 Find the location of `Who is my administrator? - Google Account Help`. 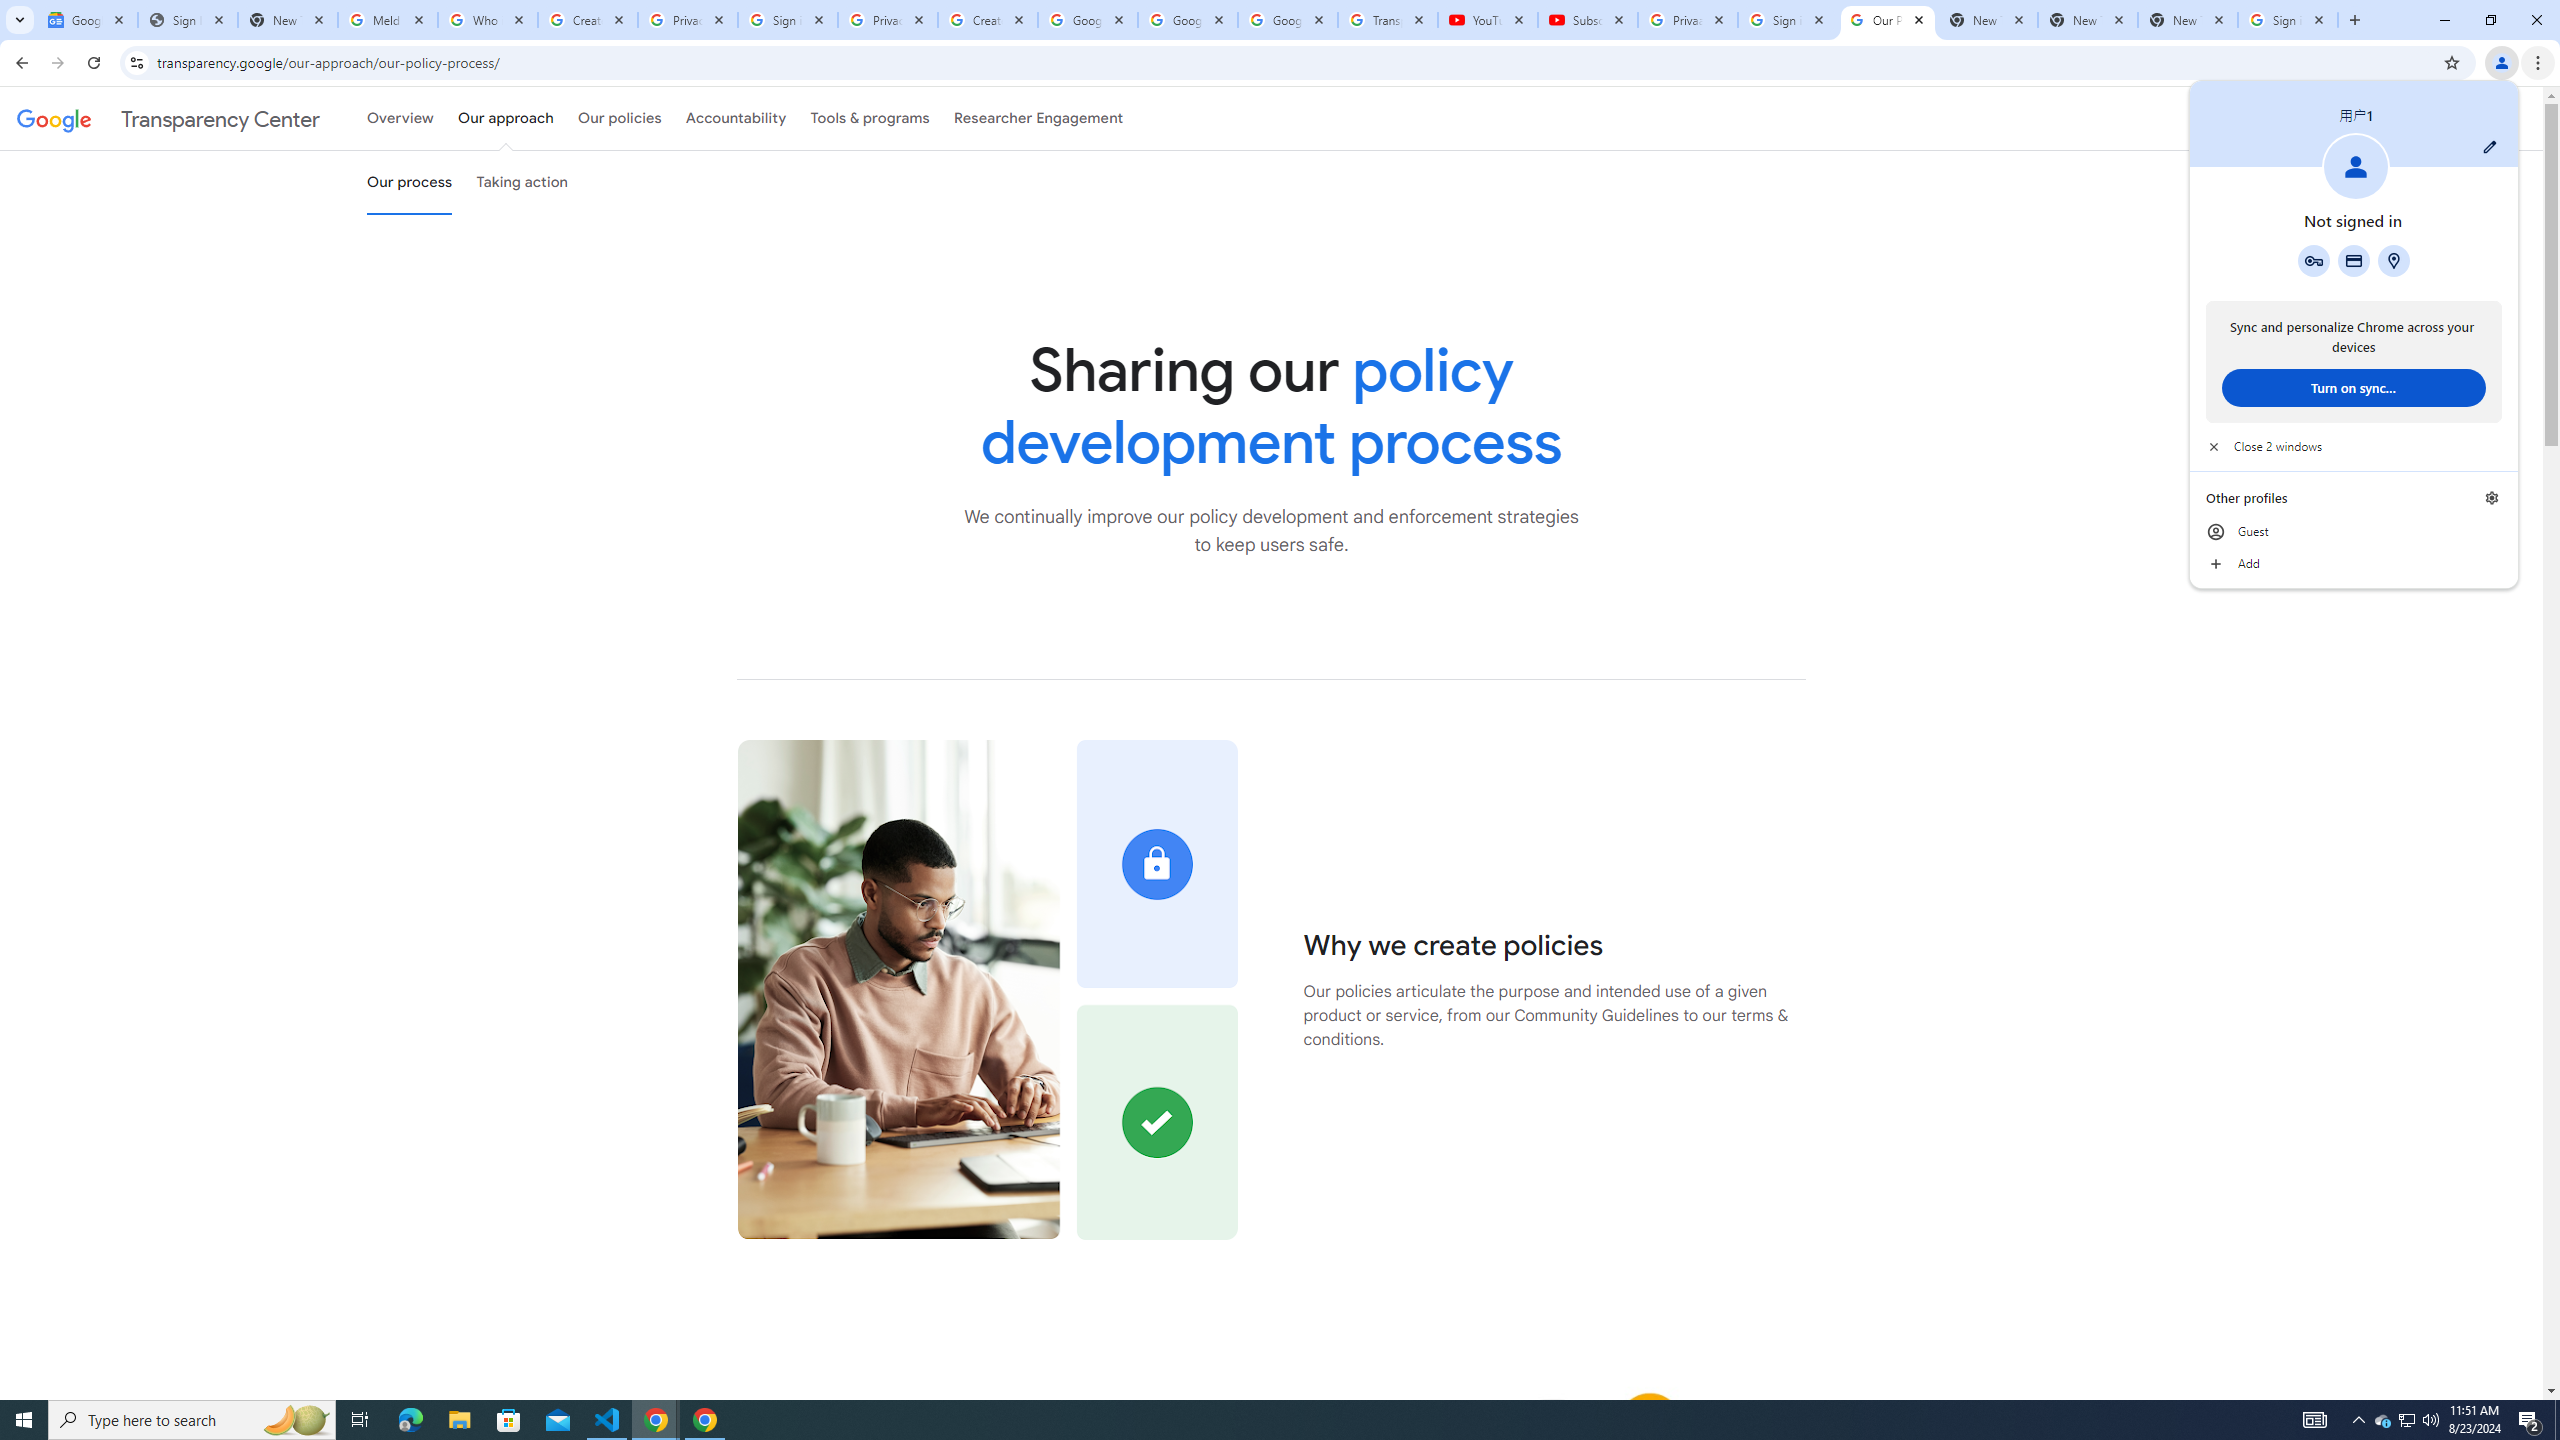

Who is my administrator? - Google Account Help is located at coordinates (488, 20).